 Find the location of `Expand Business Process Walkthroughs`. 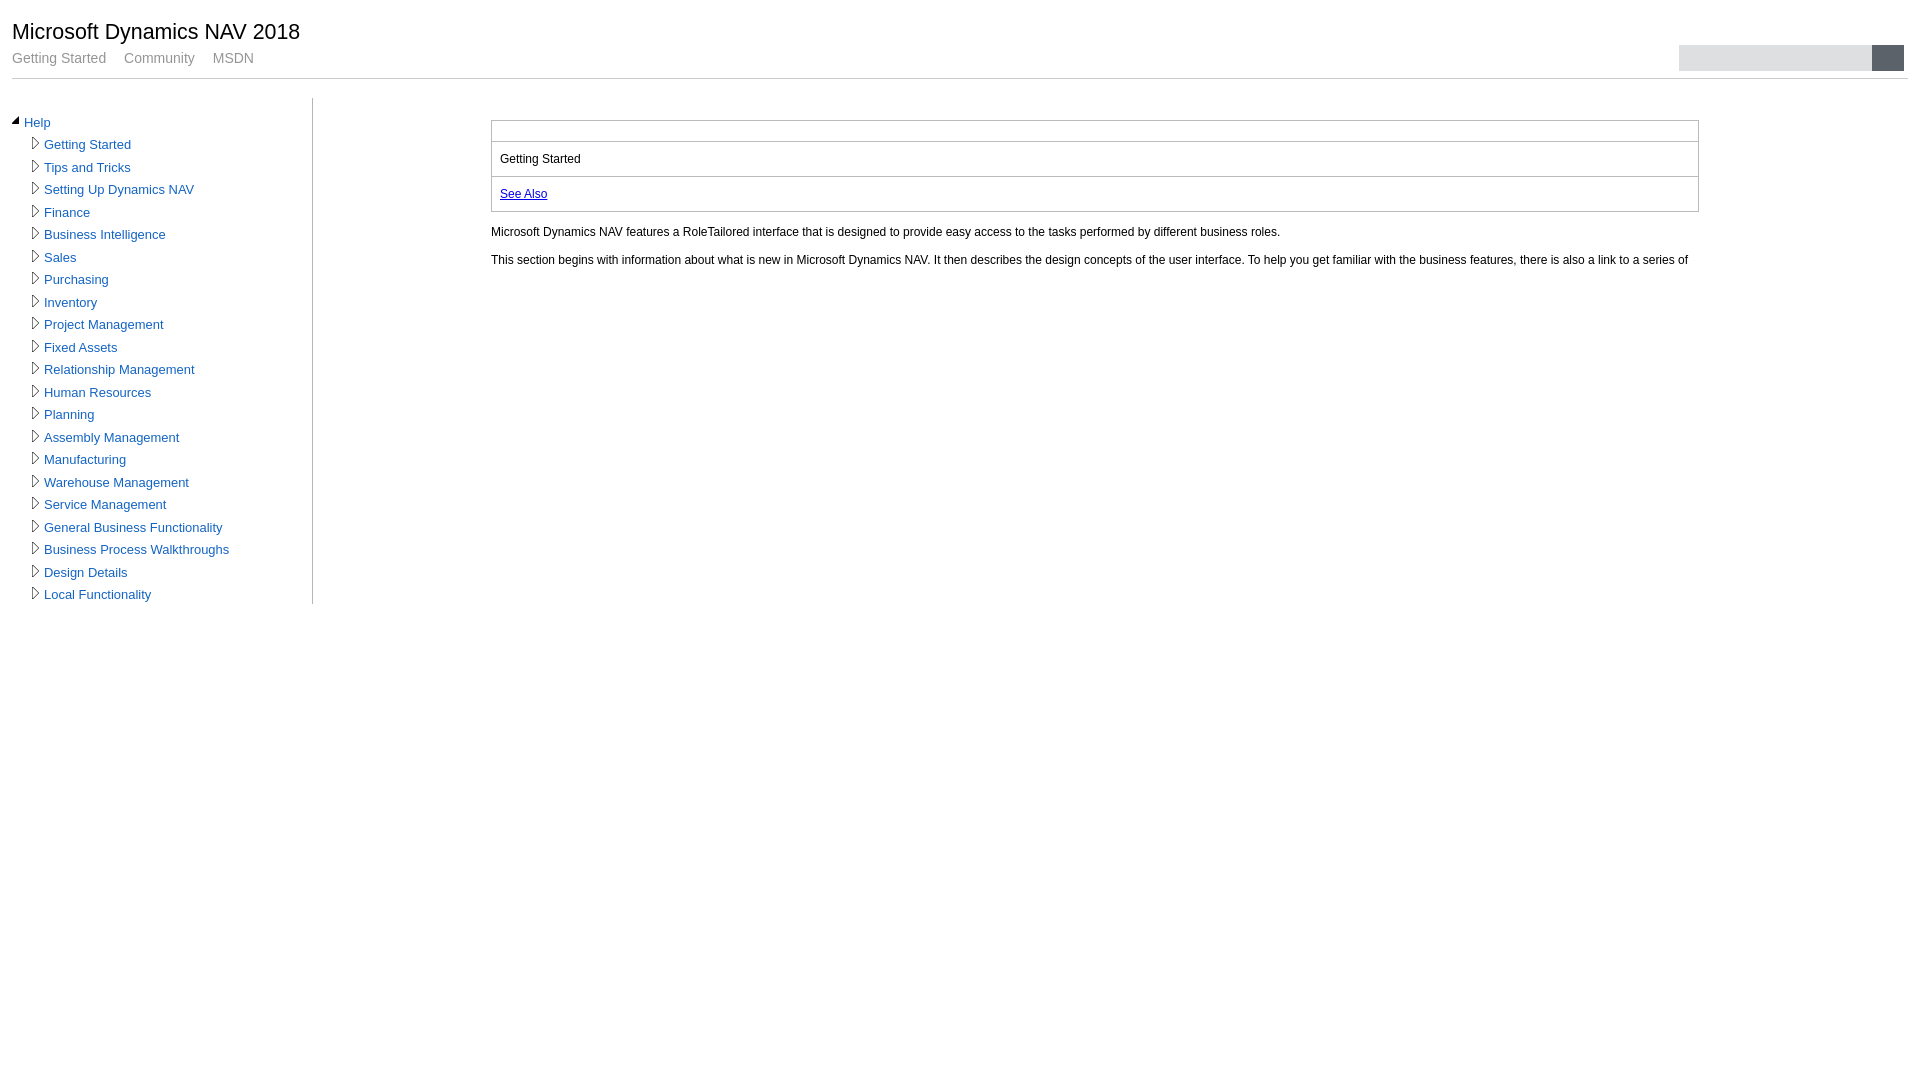

Expand Business Process Walkthroughs is located at coordinates (36, 548).